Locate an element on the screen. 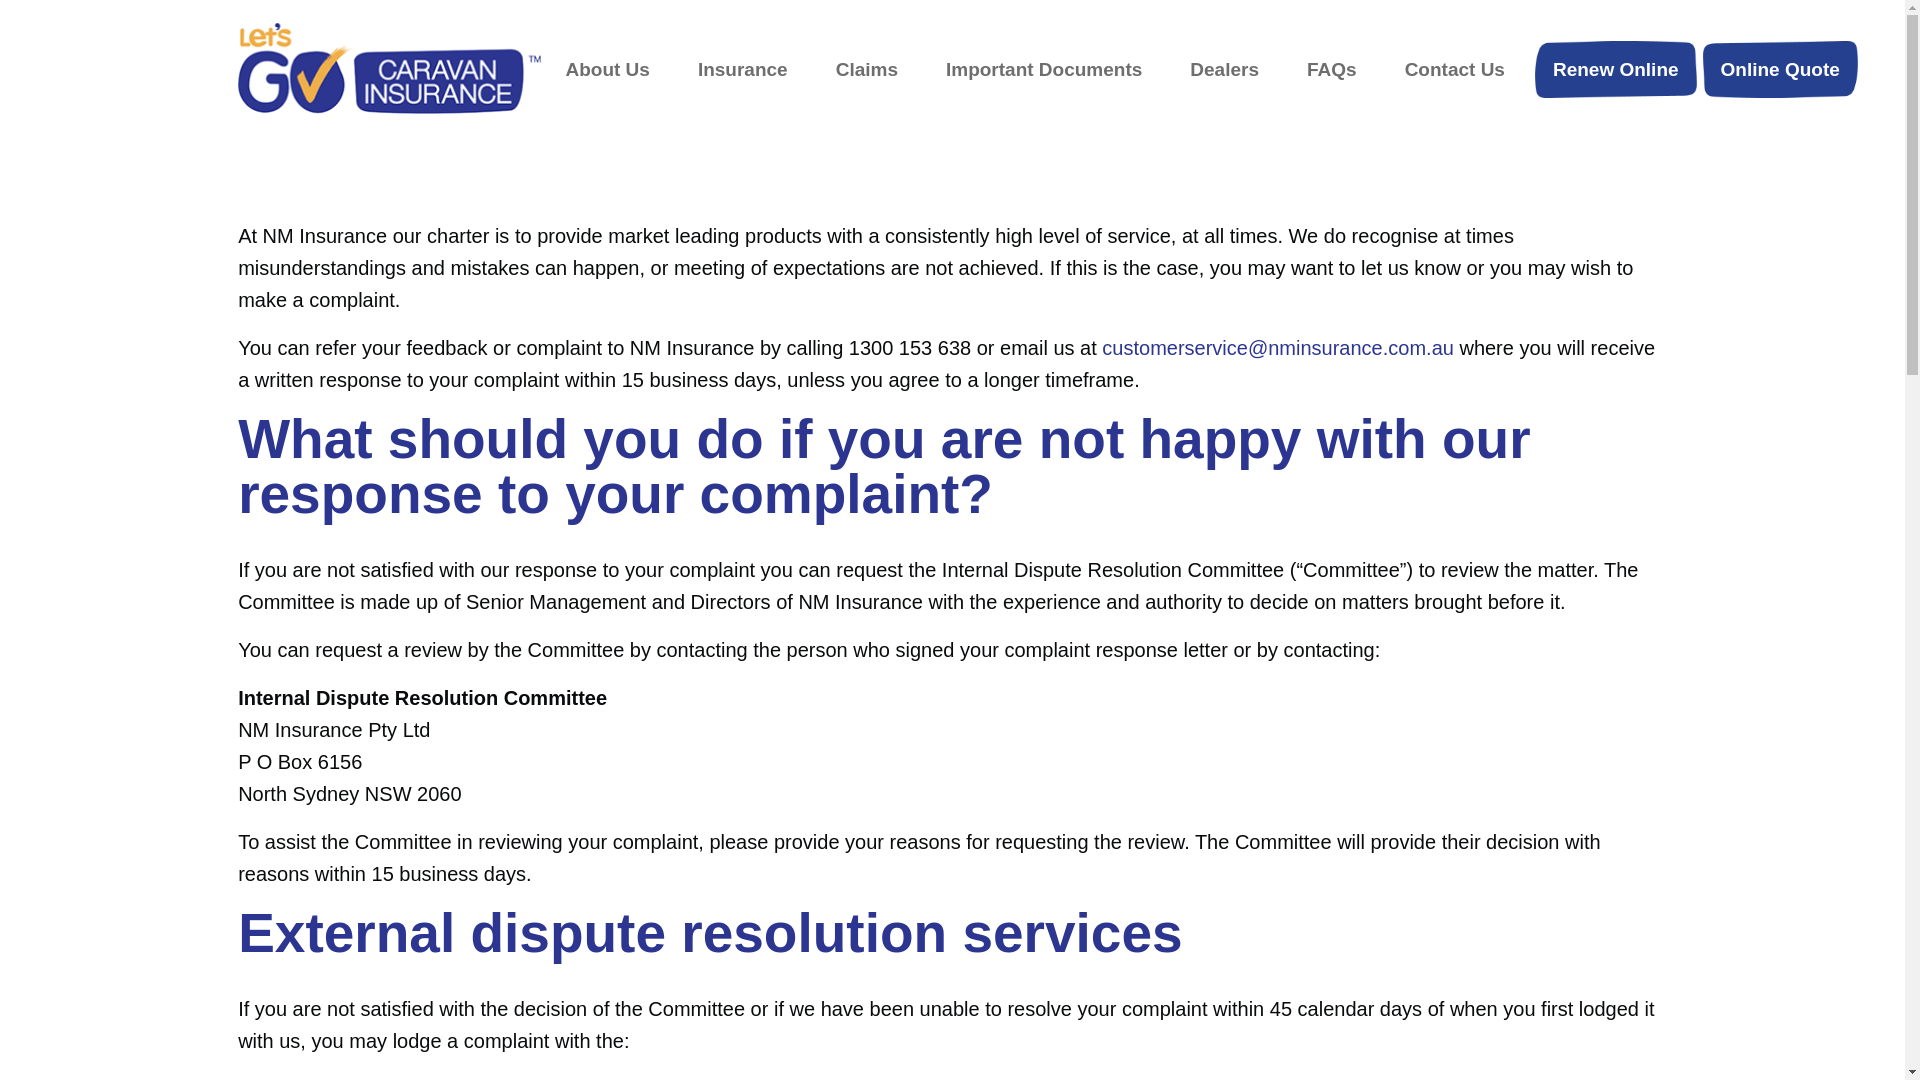 This screenshot has height=1080, width=1920. Dealers is located at coordinates (1224, 69).